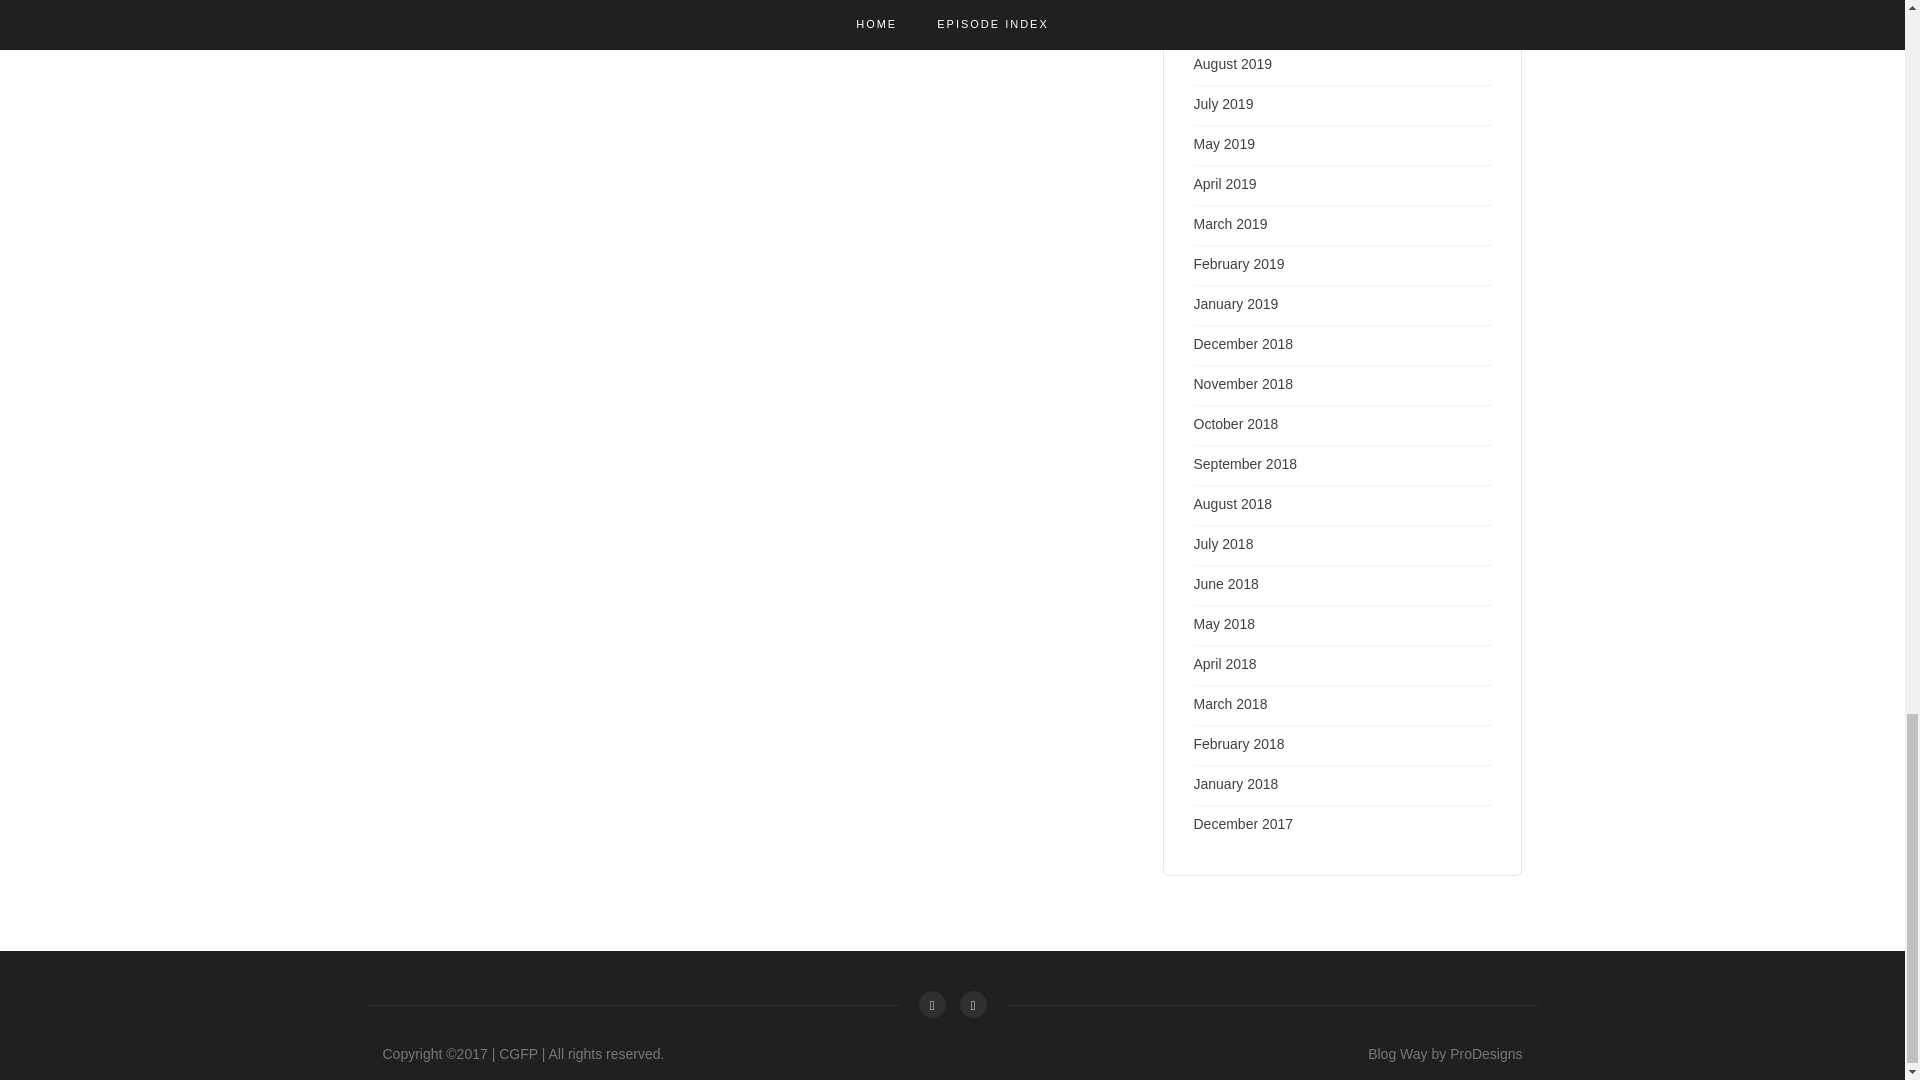  Describe the element at coordinates (1236, 424) in the screenshot. I see `October 2018` at that location.